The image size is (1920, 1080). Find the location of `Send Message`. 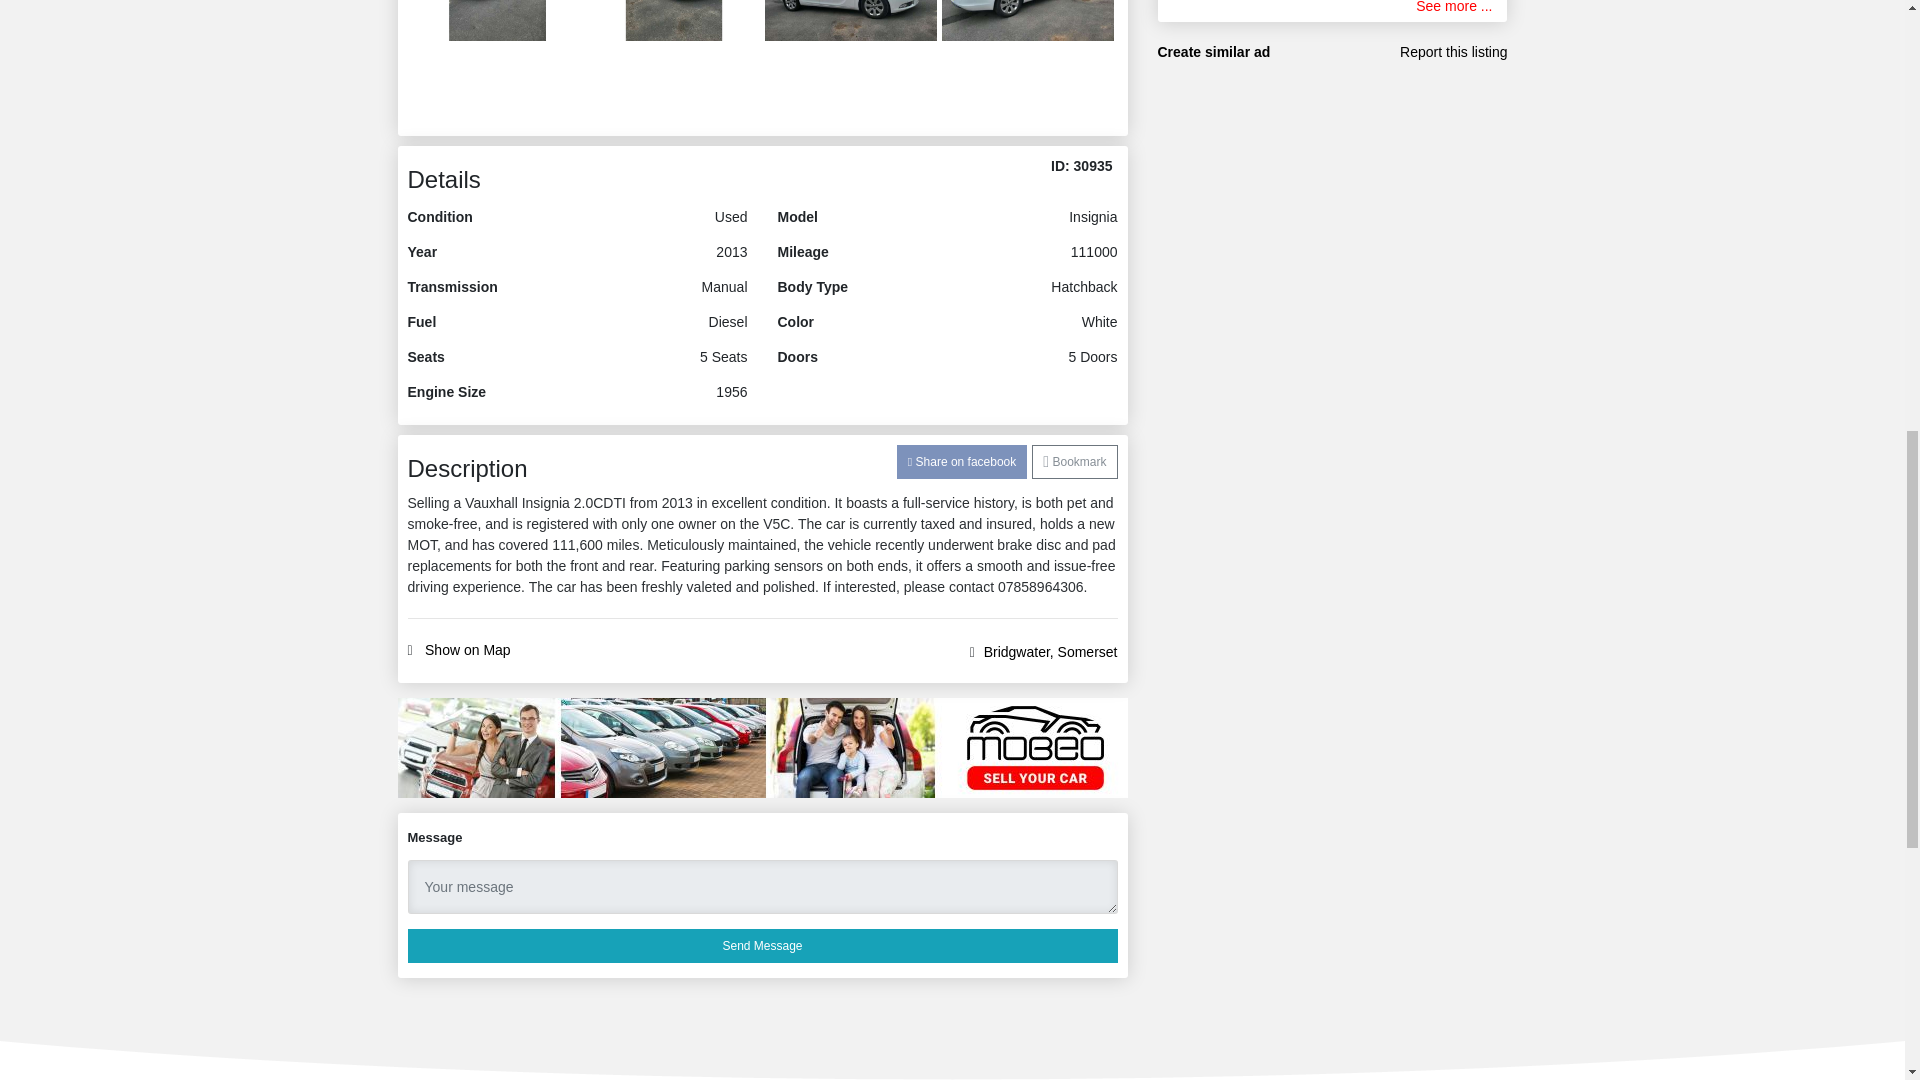

Send Message is located at coordinates (762, 946).